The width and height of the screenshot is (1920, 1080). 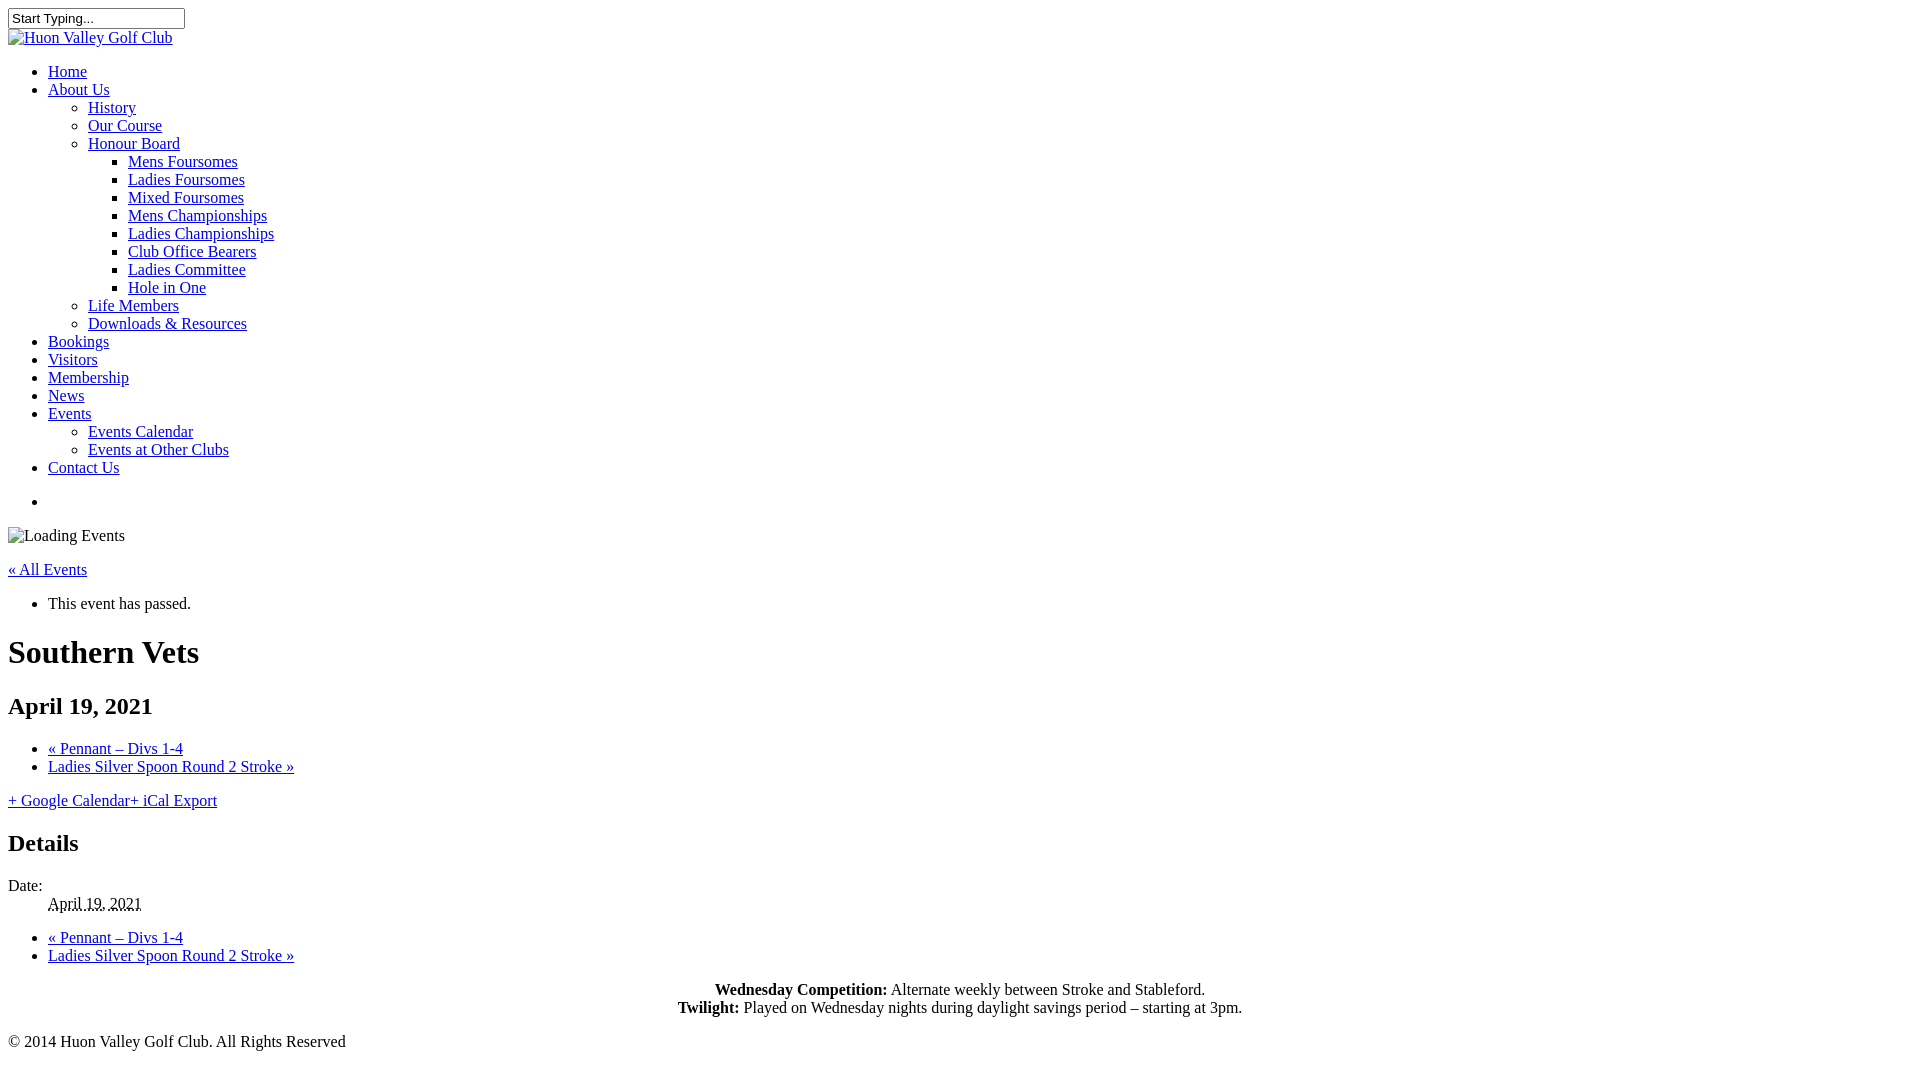 I want to click on Events at Other Clubs, so click(x=158, y=450).